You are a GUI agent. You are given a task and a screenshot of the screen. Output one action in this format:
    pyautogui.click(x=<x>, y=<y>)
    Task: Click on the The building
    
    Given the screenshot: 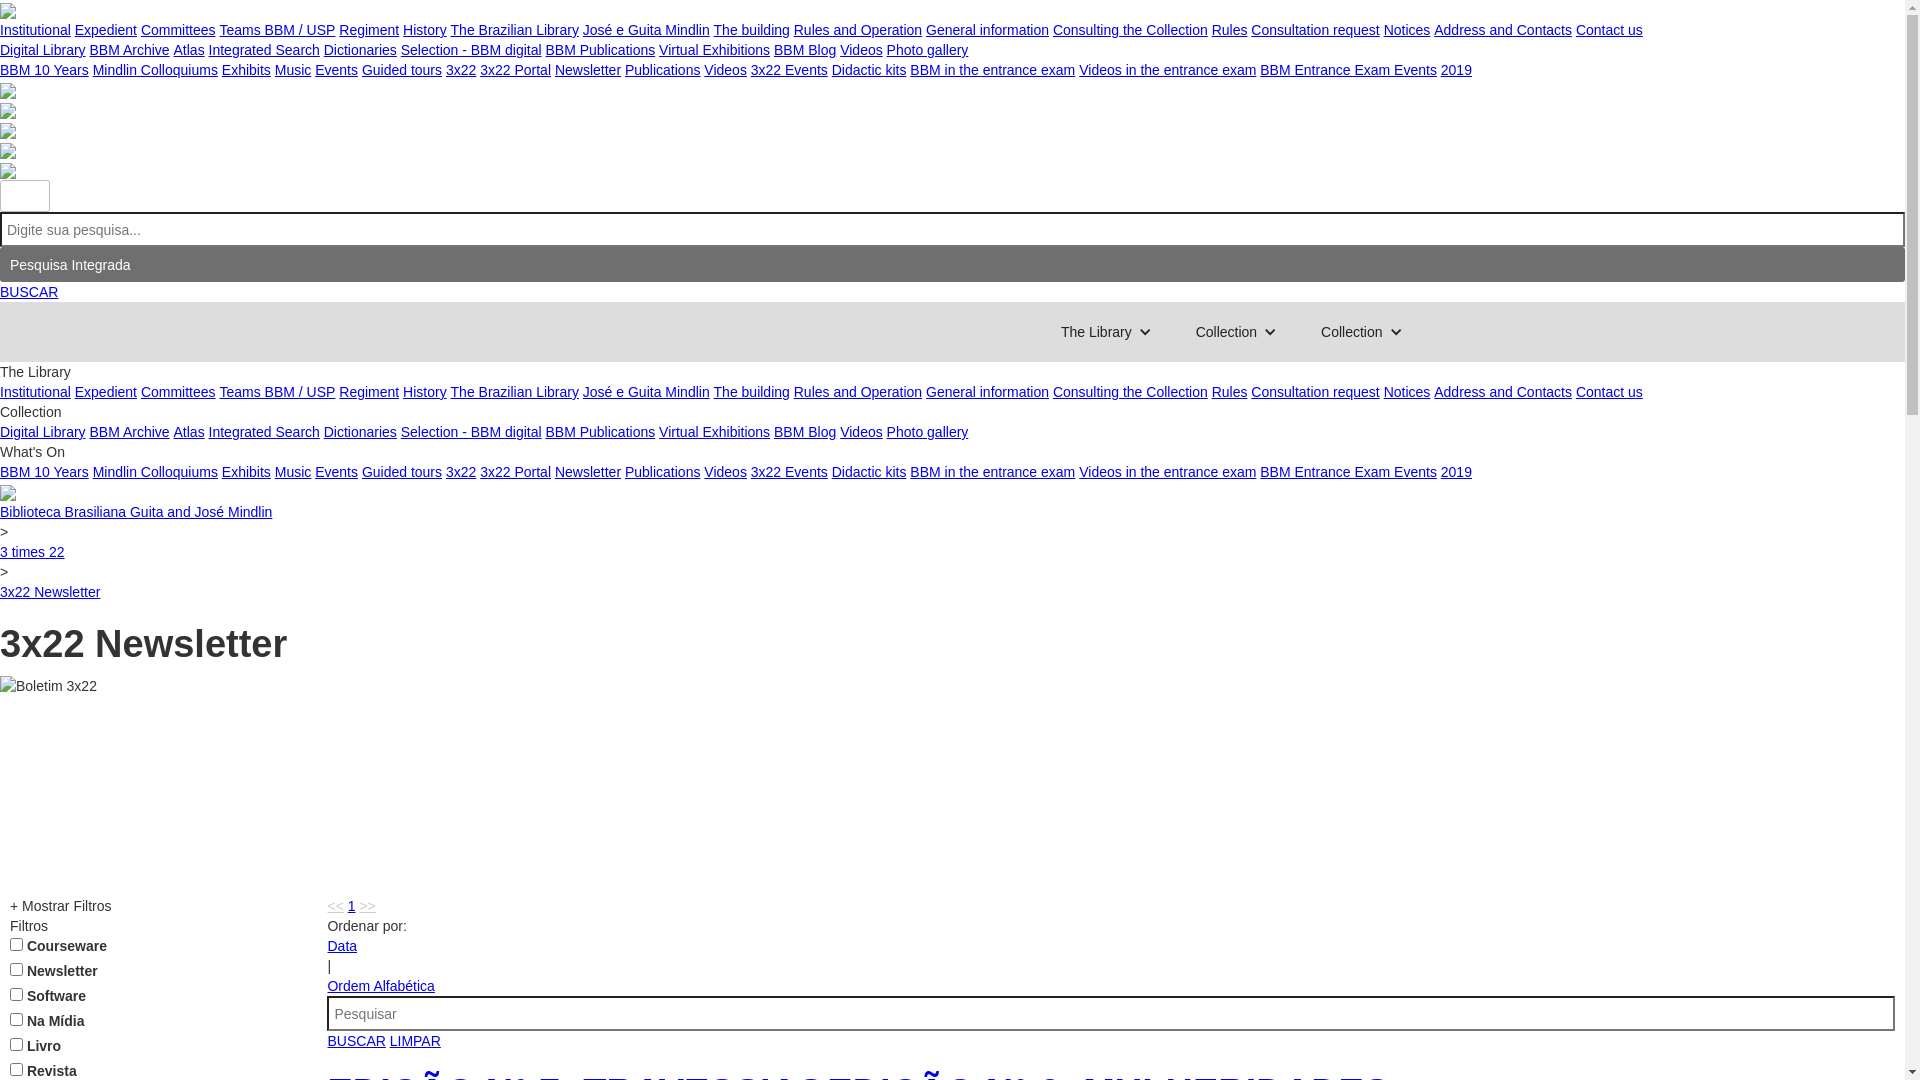 What is the action you would take?
    pyautogui.click(x=752, y=392)
    